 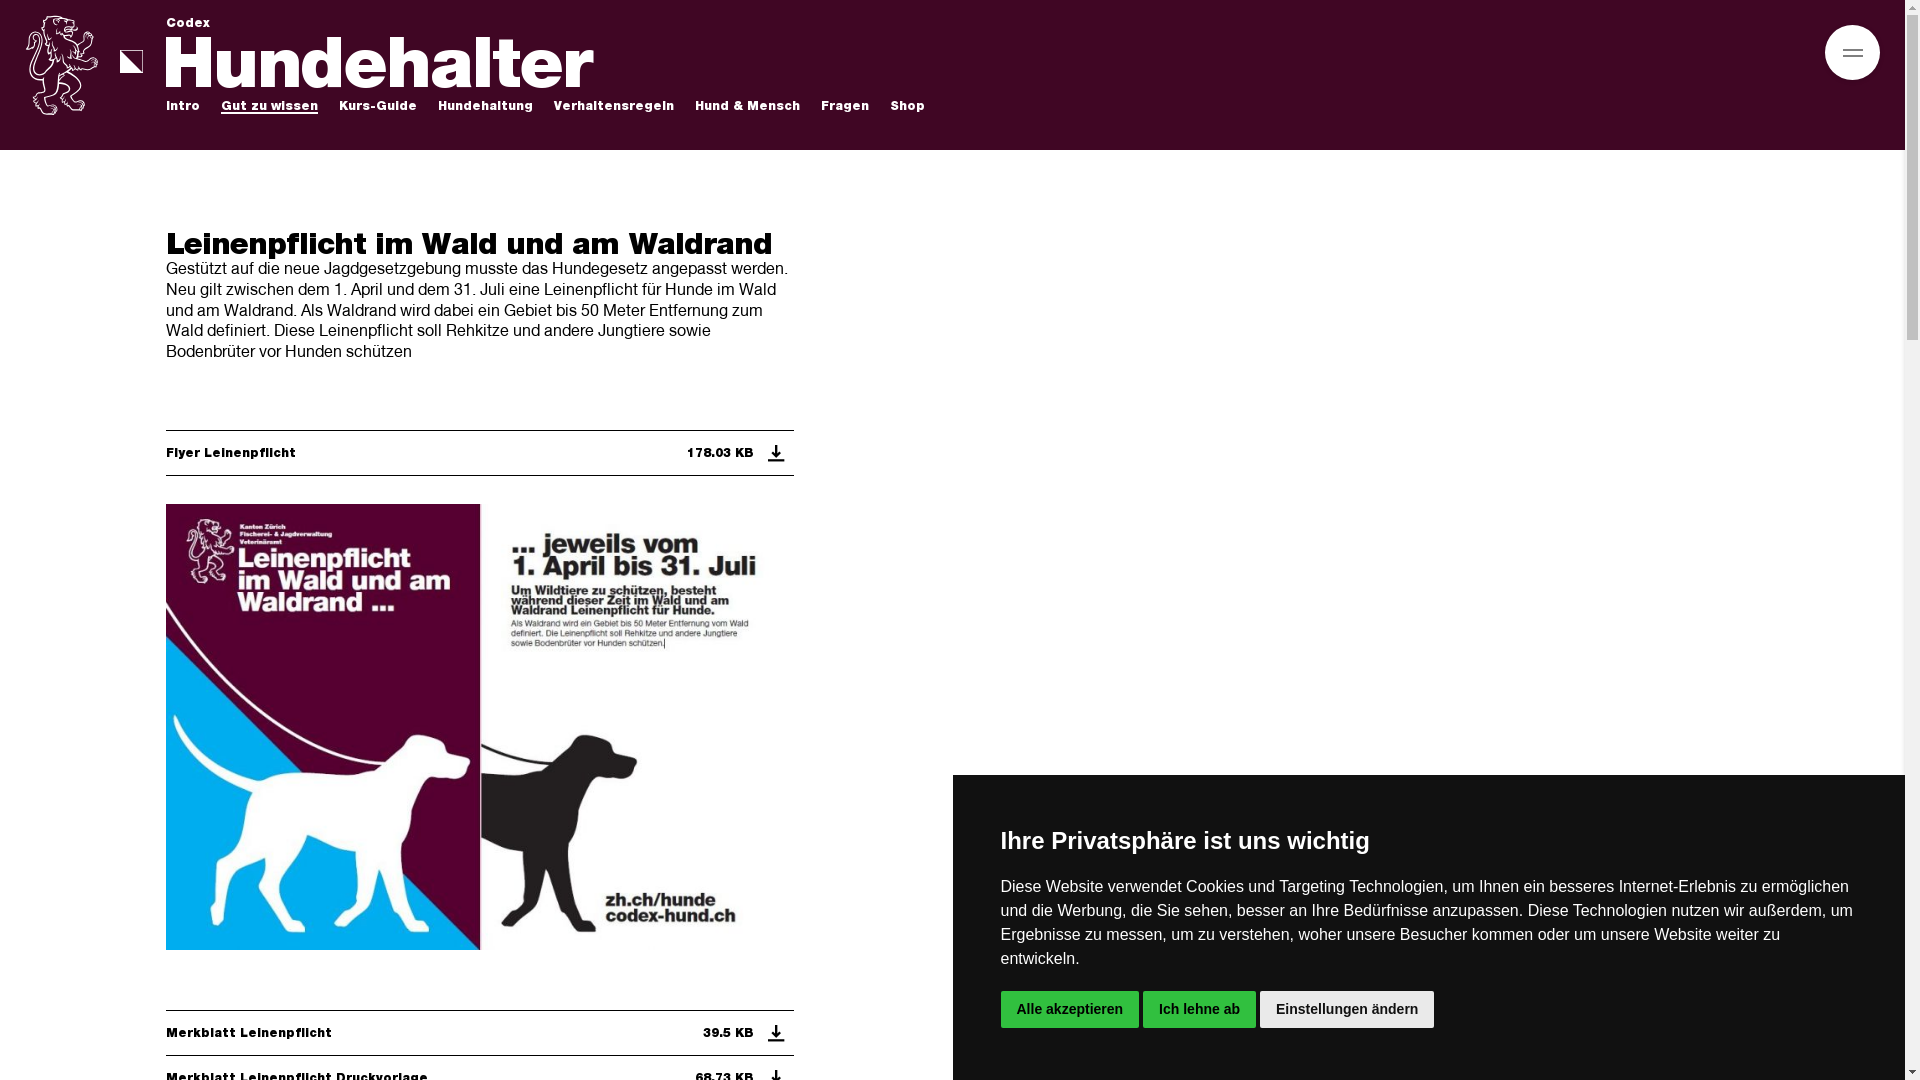 I want to click on Fragen, so click(x=845, y=107).